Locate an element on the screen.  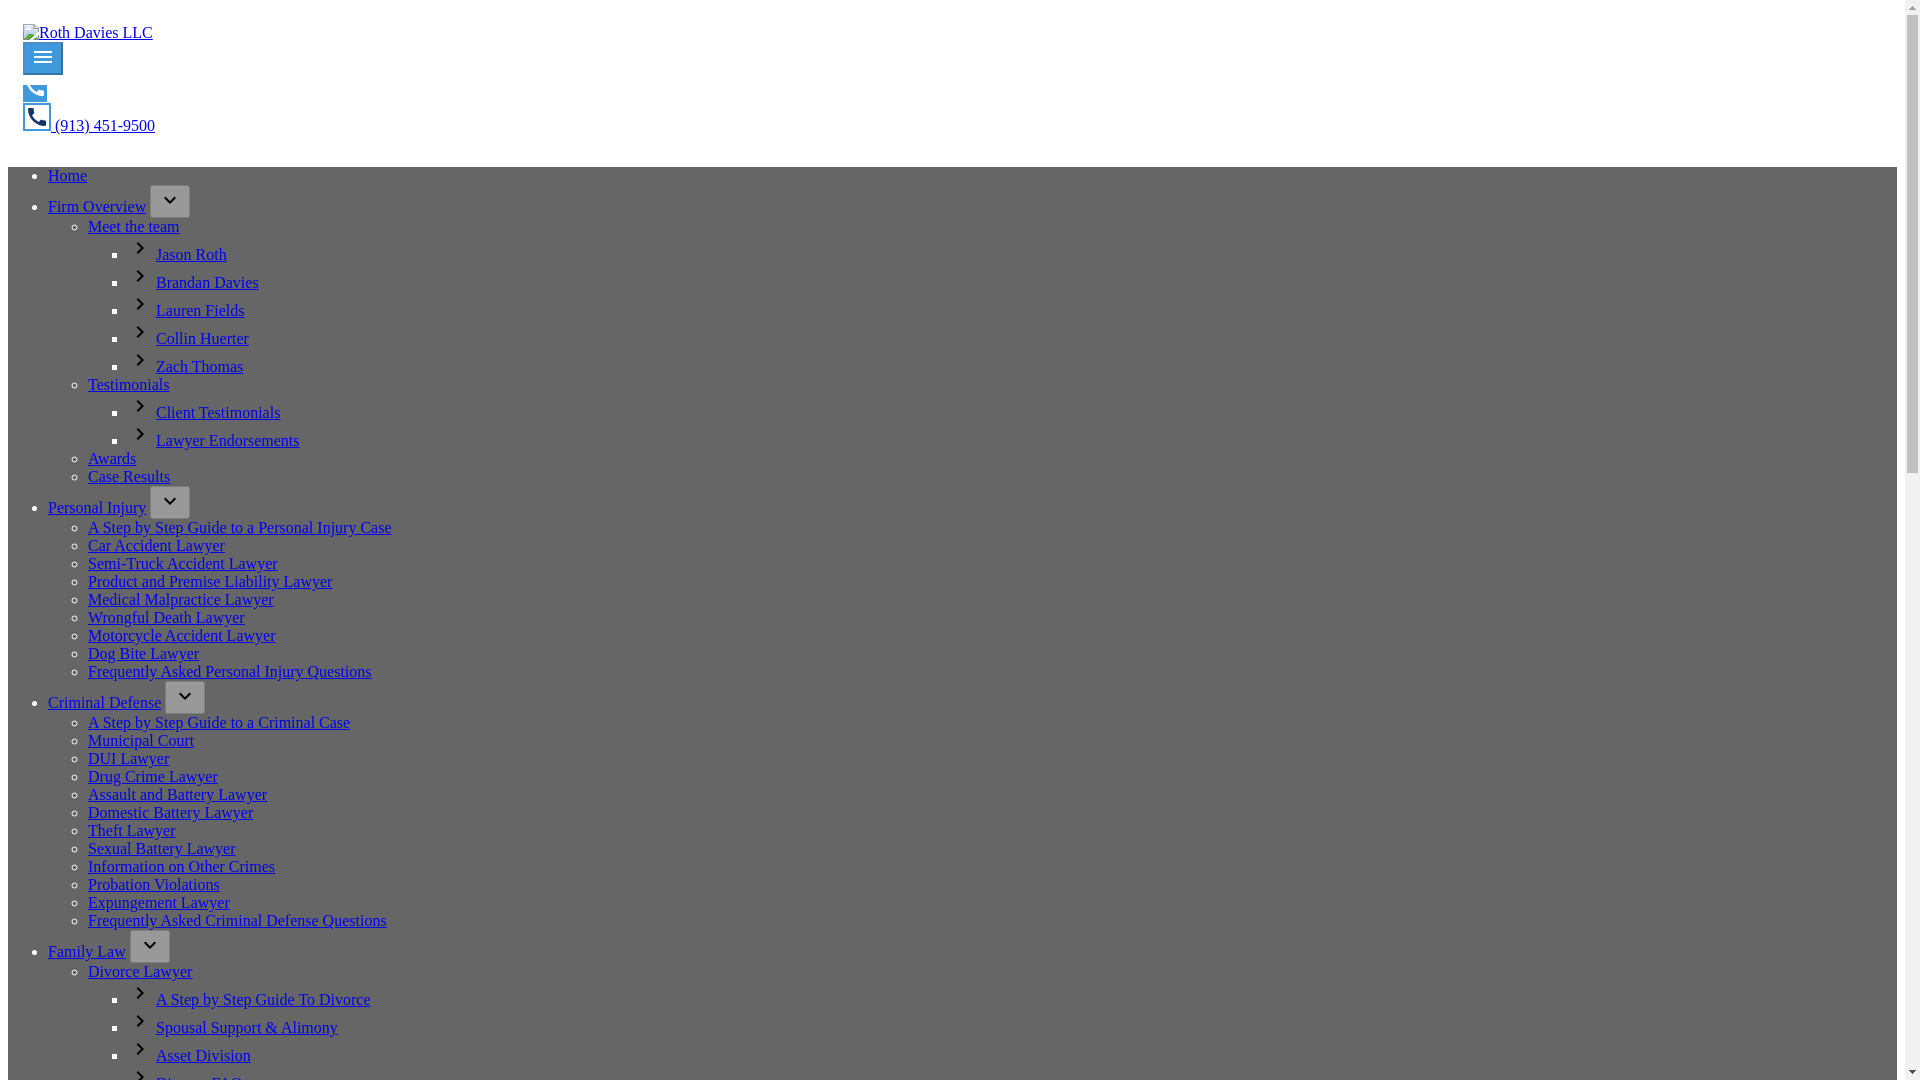
Client Testimonials is located at coordinates (218, 412).